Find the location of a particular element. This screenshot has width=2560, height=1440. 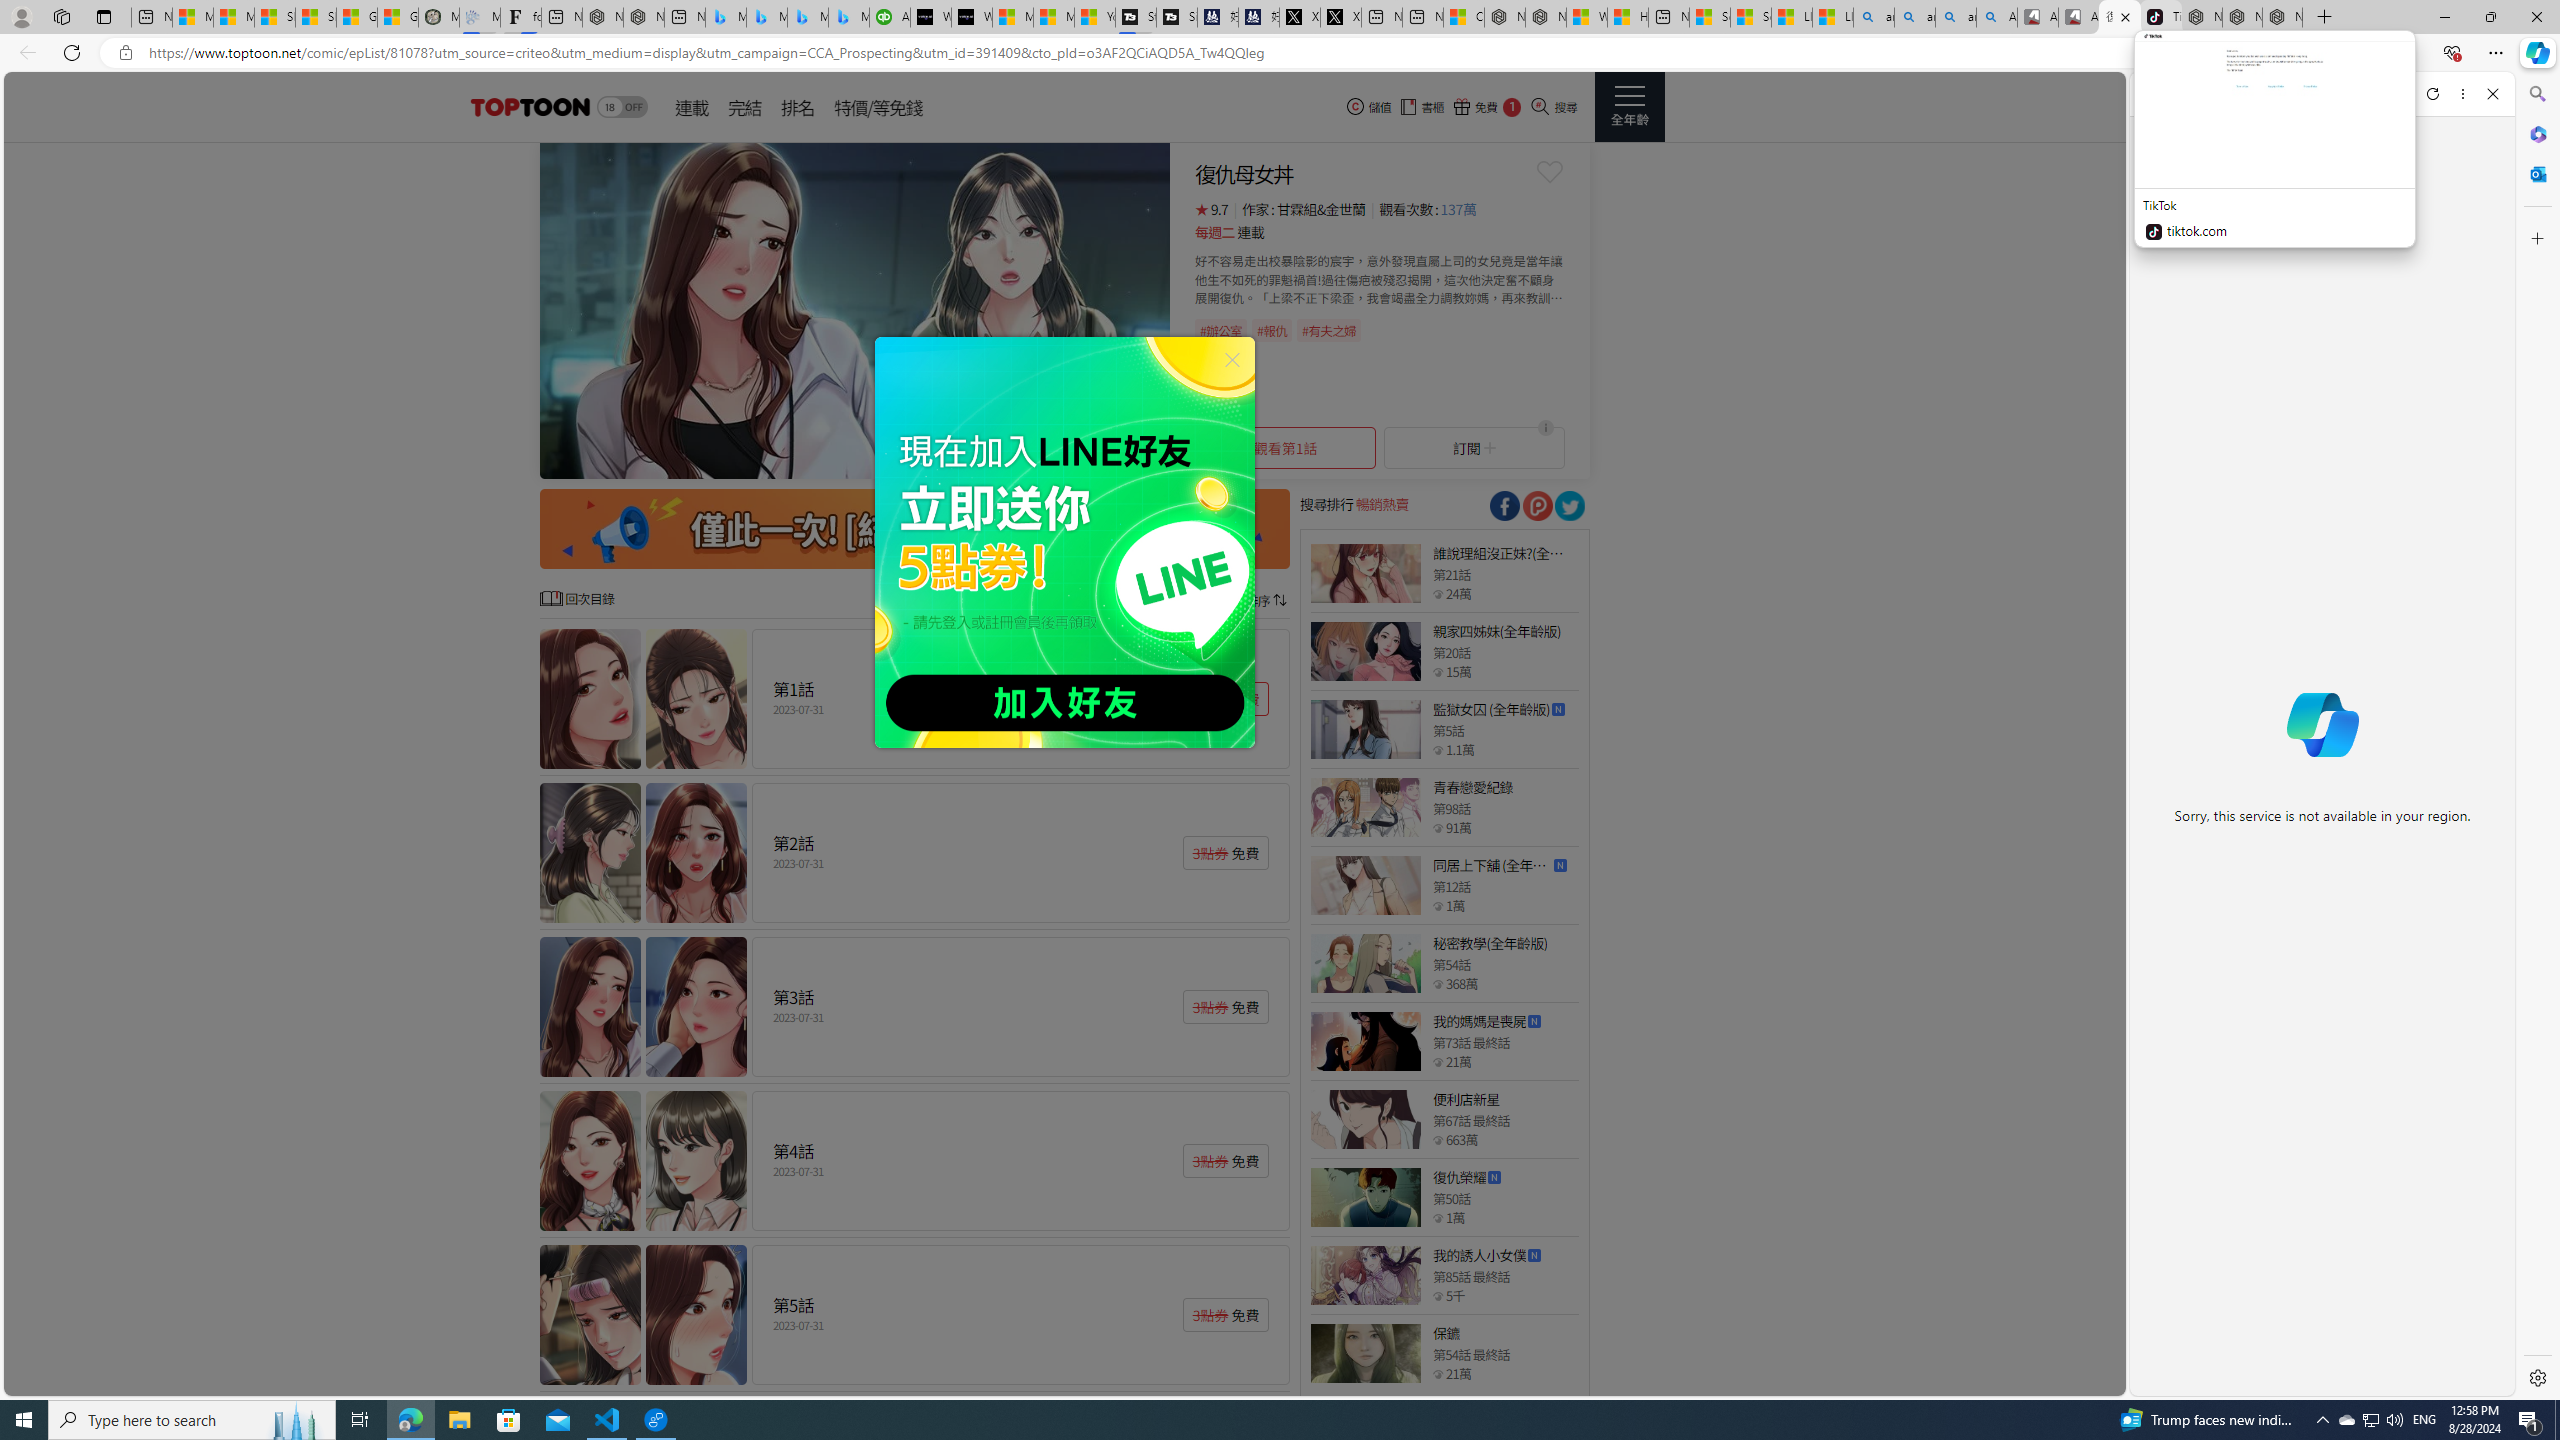

Chat is located at coordinates (2165, 93).